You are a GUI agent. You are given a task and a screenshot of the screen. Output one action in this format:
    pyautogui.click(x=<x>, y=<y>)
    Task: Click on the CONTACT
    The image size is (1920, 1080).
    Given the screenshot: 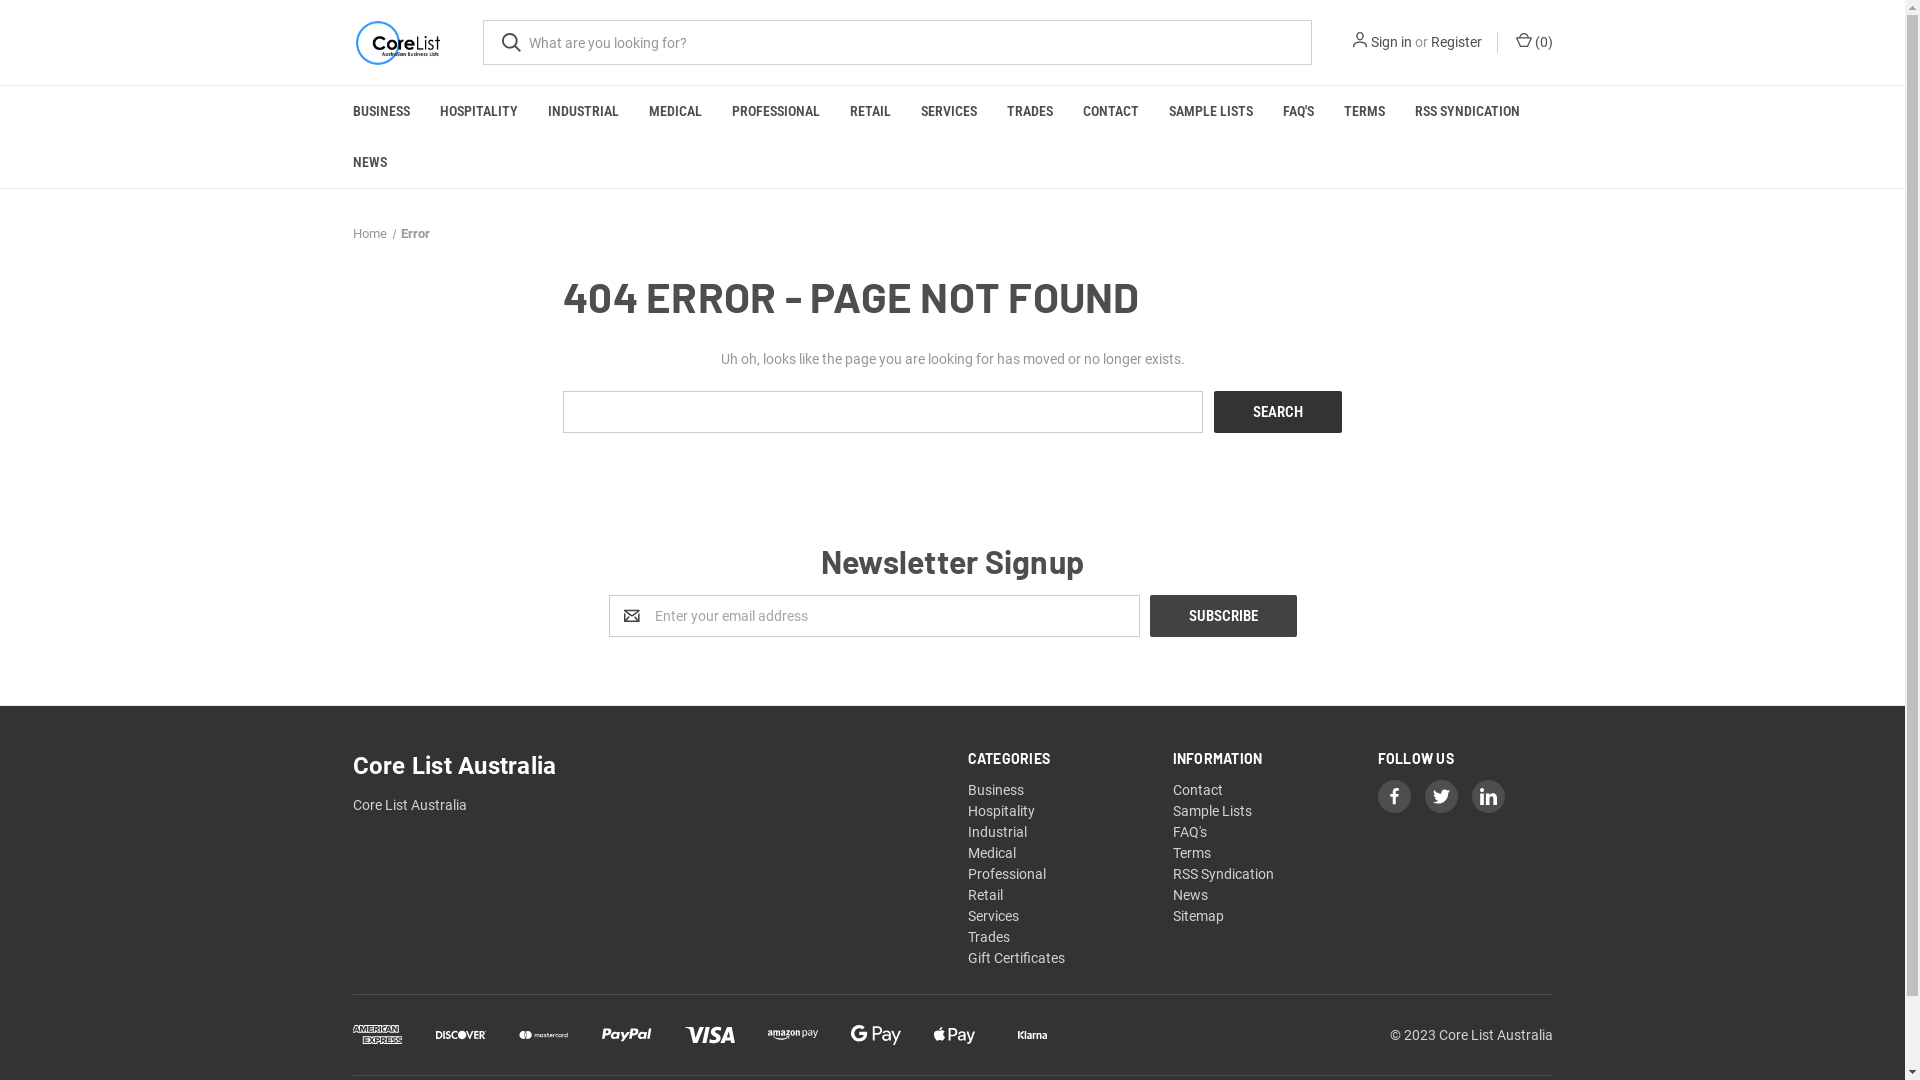 What is the action you would take?
    pyautogui.click(x=1111, y=112)
    